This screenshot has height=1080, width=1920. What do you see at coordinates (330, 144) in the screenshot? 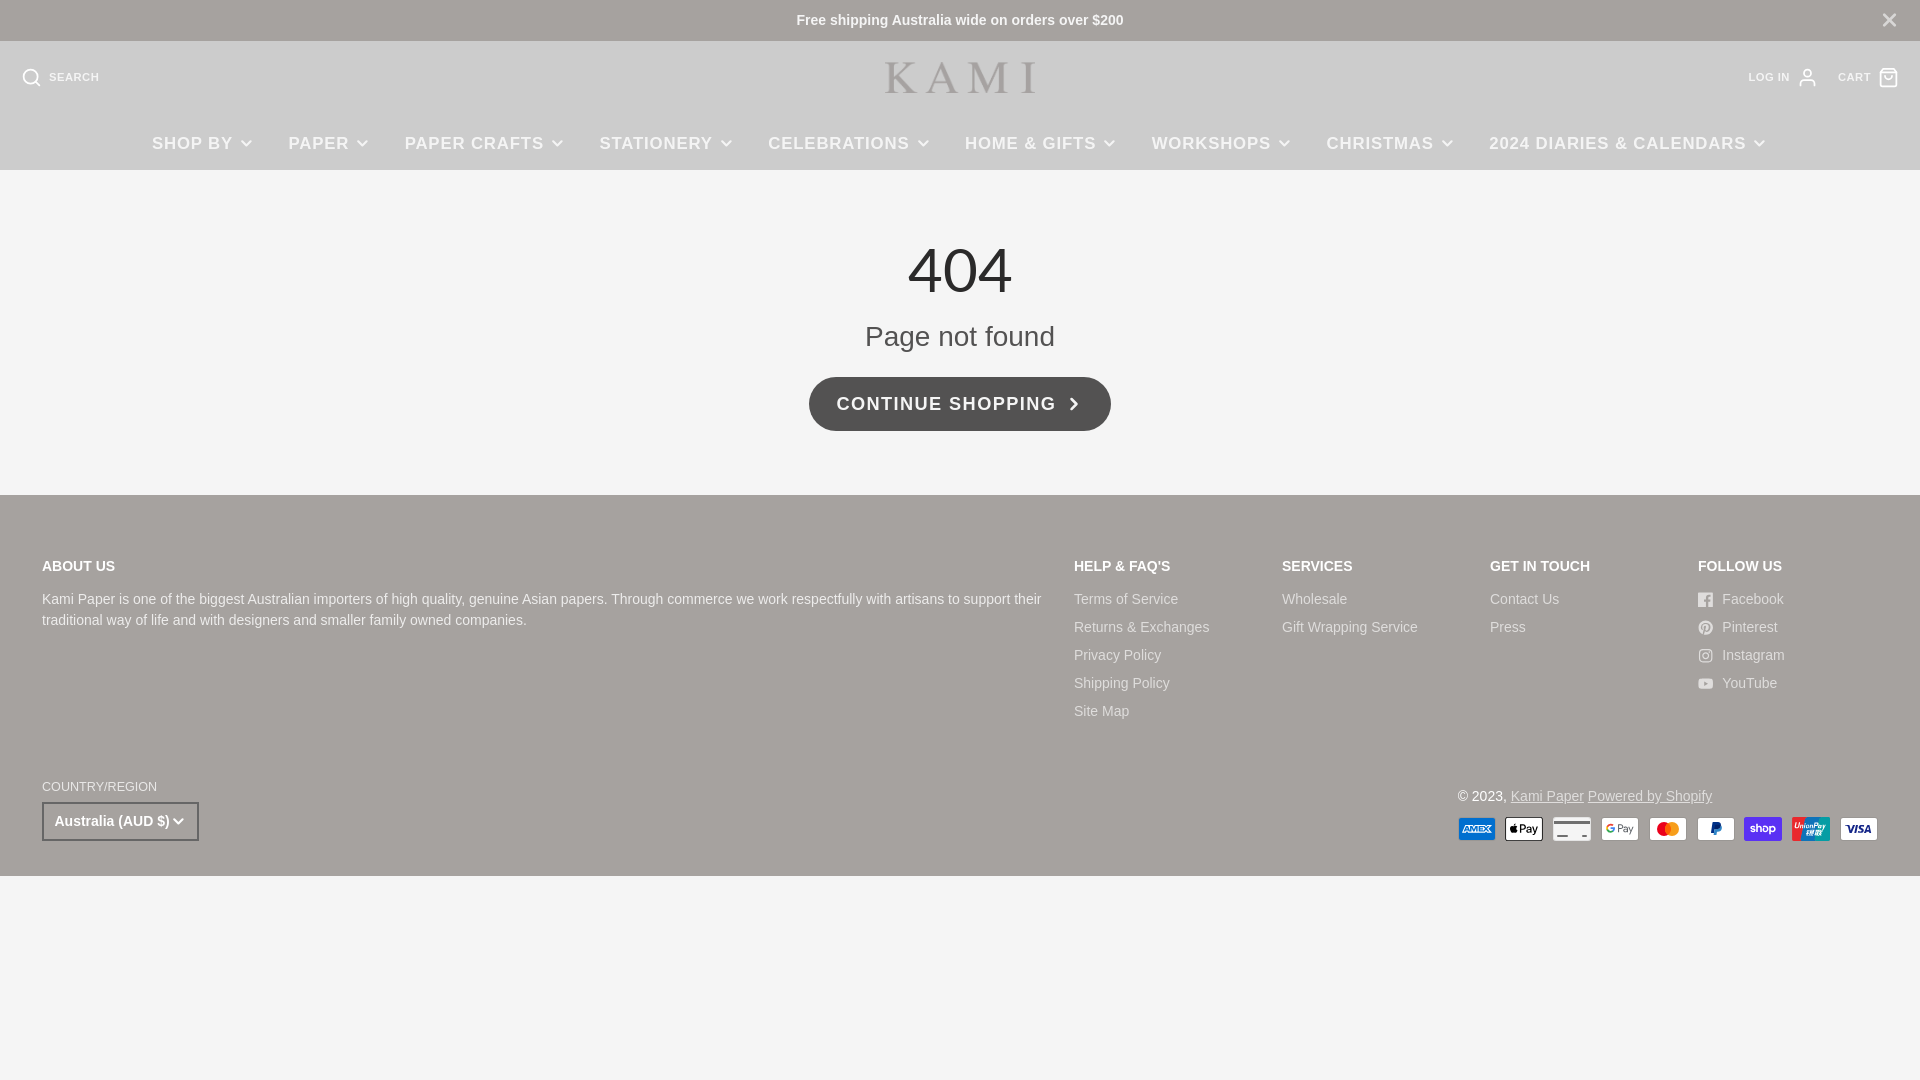
I see `PAPER` at bounding box center [330, 144].